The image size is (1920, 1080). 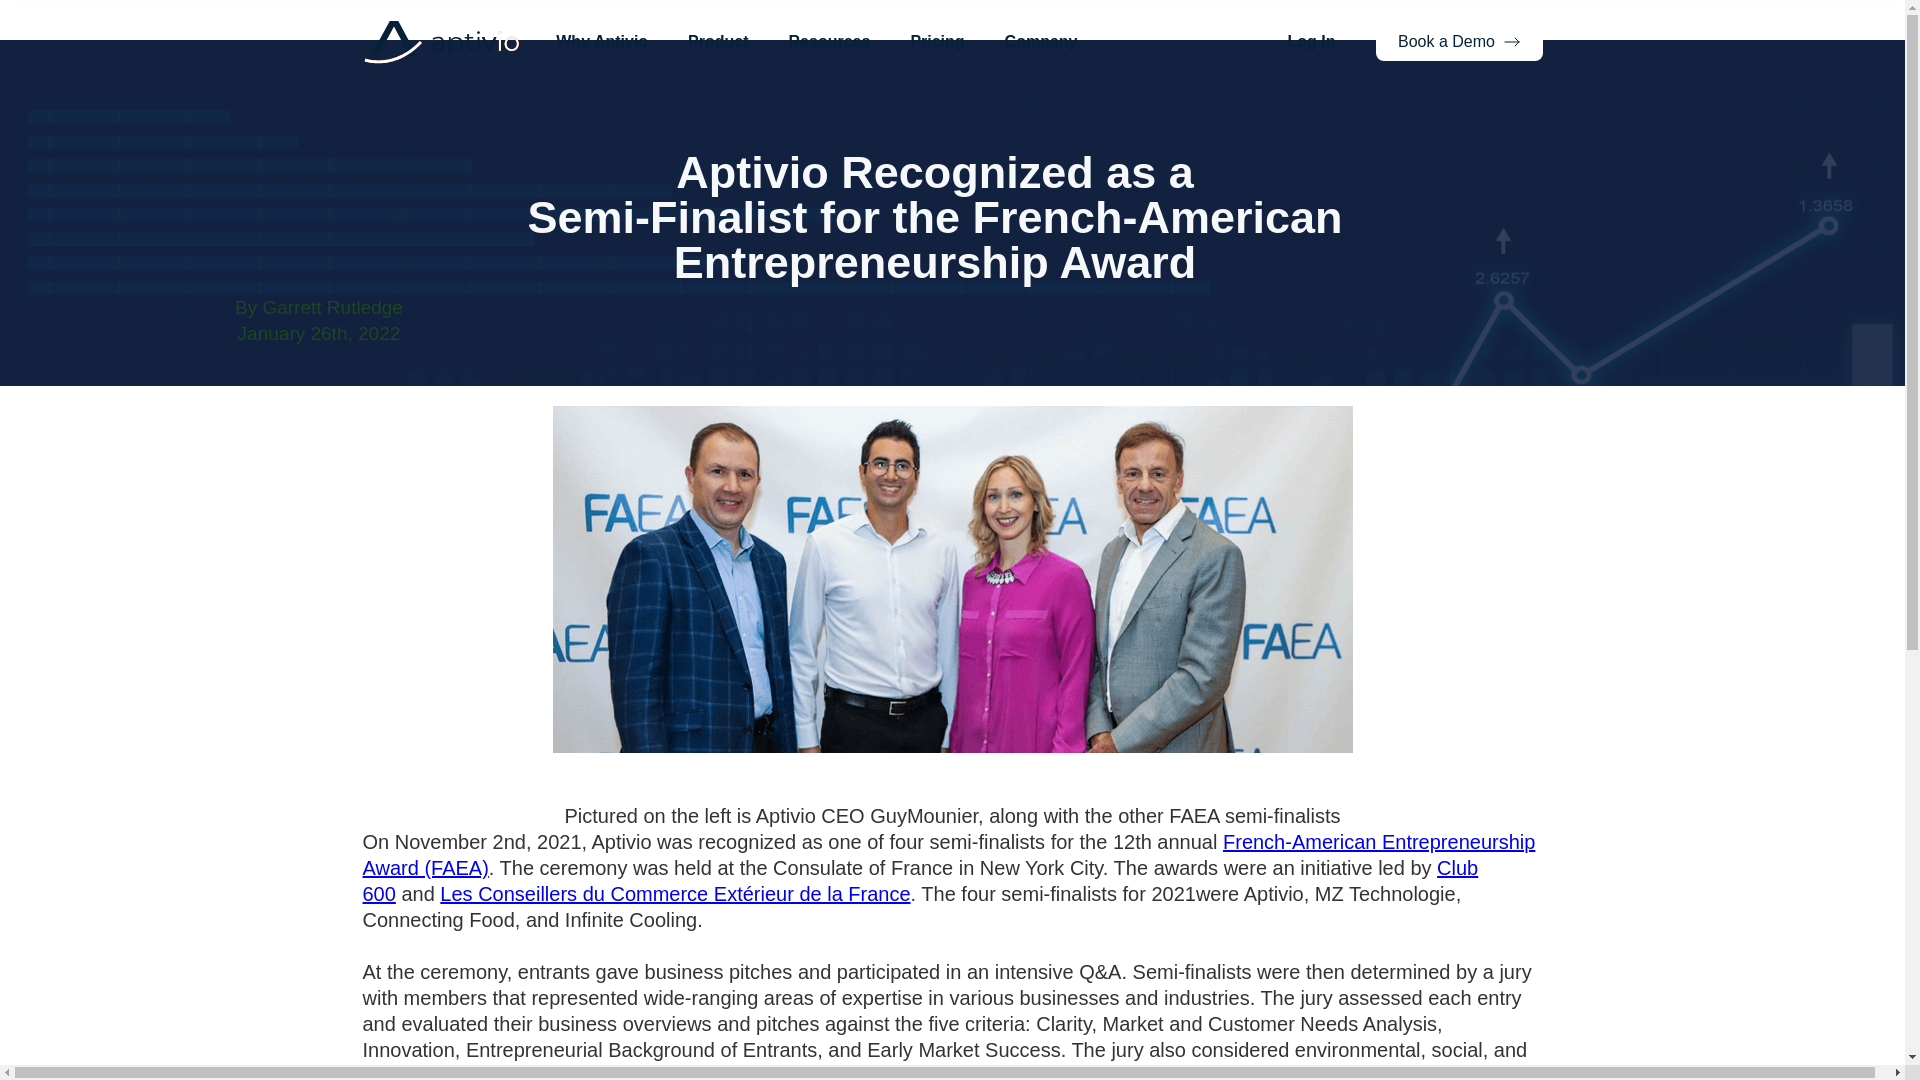 I want to click on Why Aptivio, so click(x=602, y=42).